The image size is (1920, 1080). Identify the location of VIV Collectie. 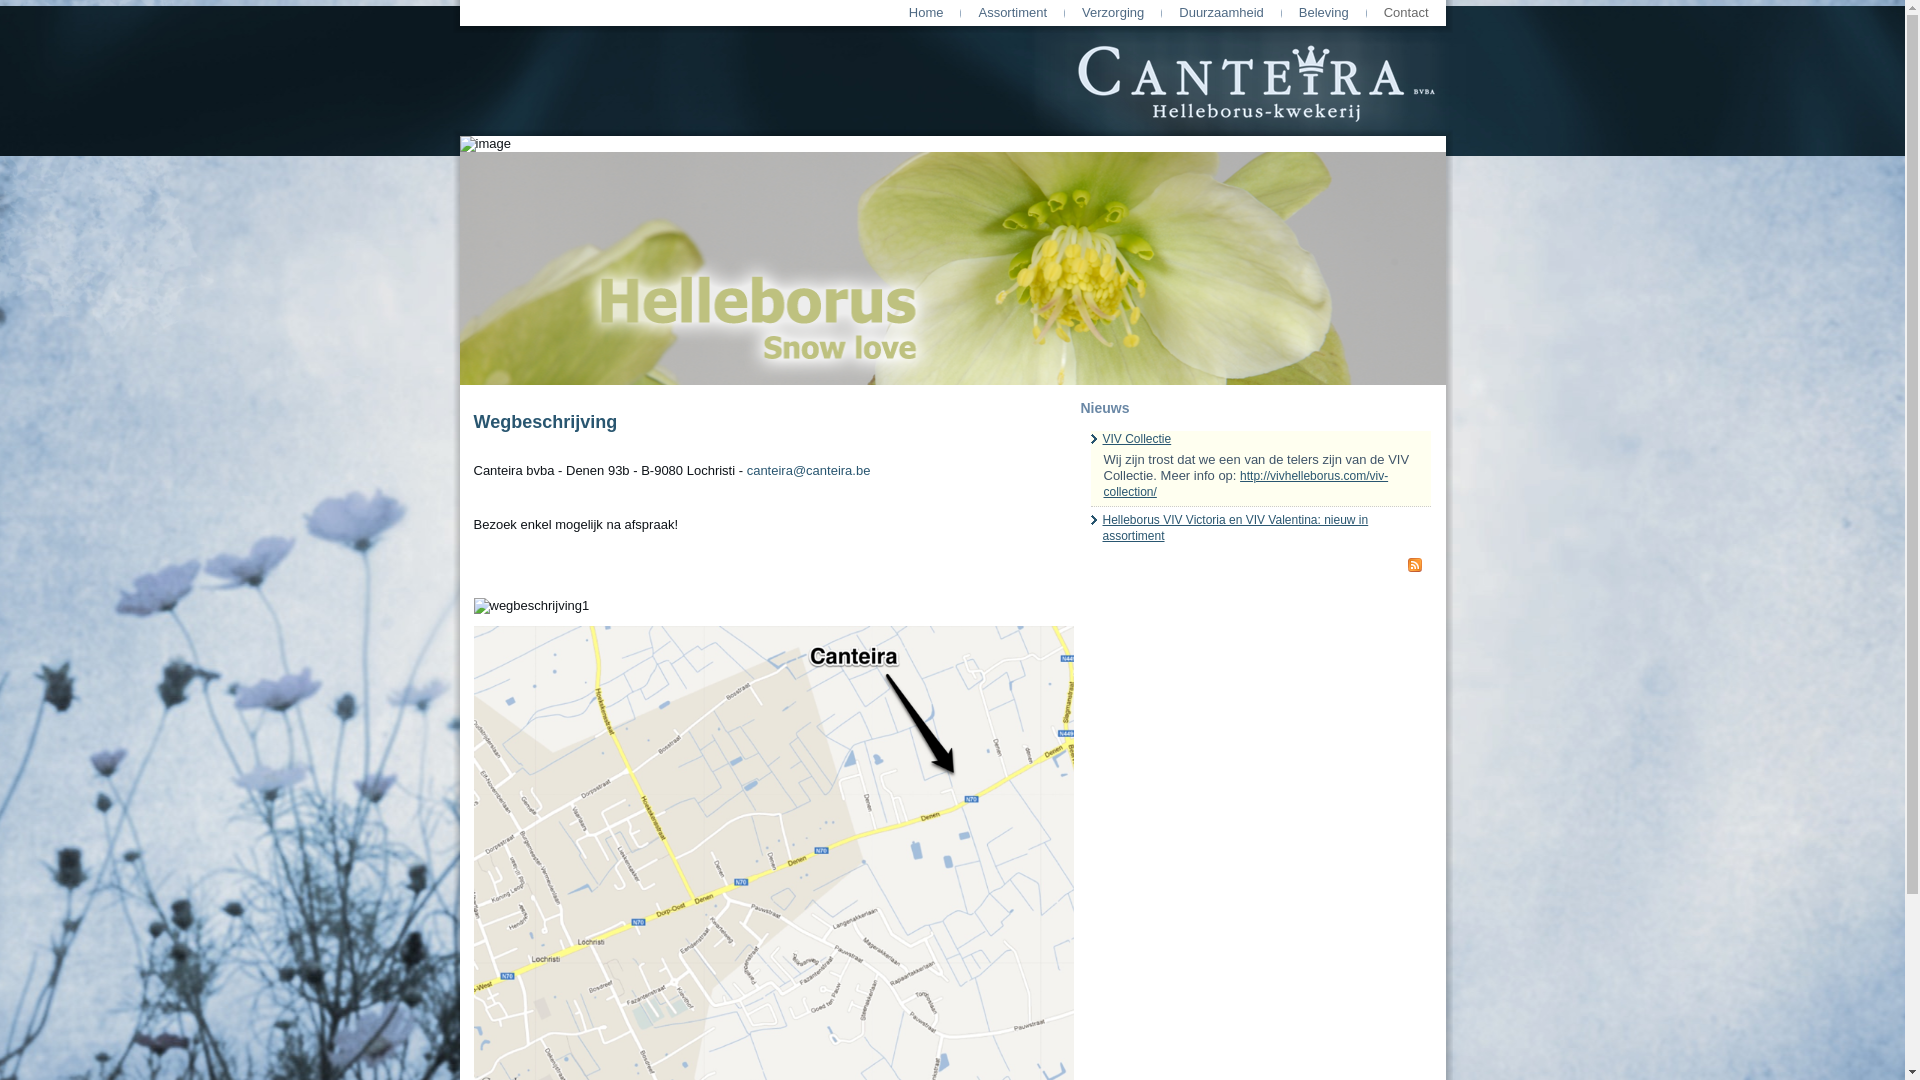
(1136, 439).